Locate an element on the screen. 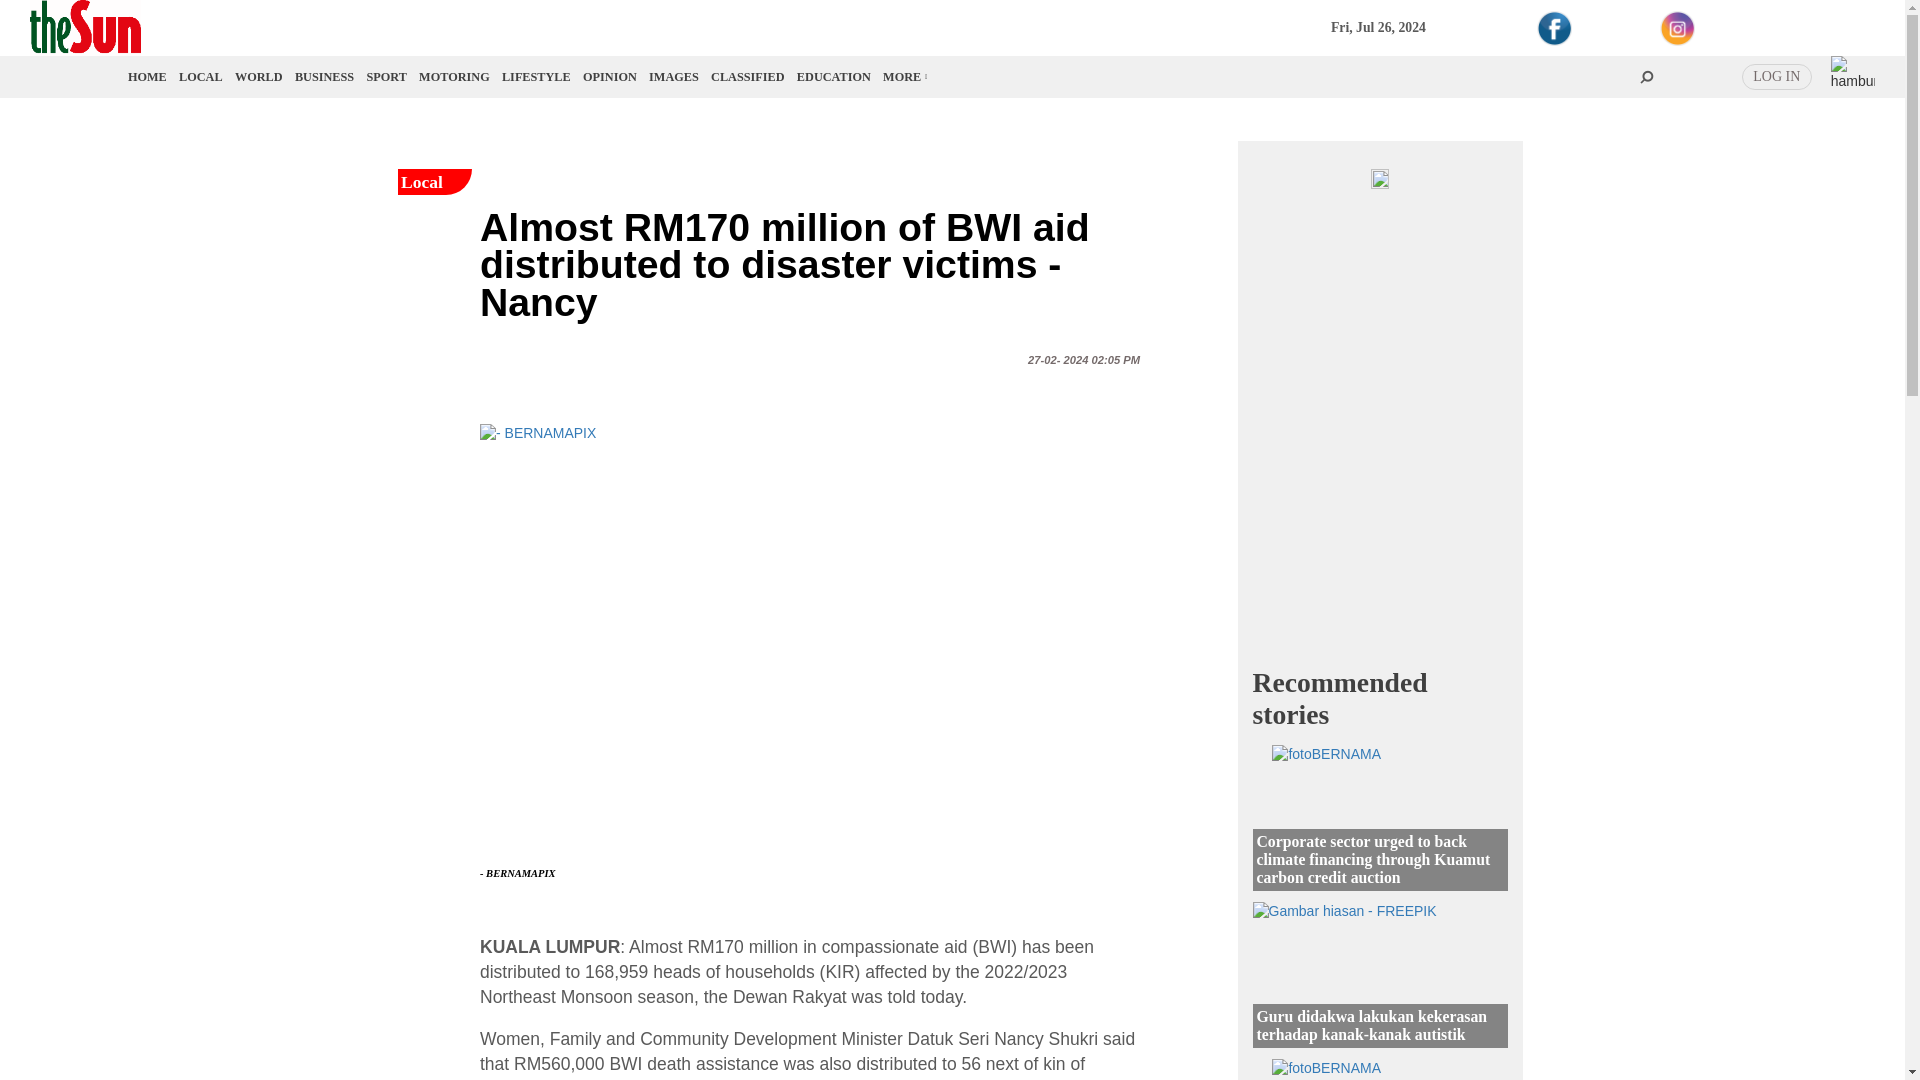  LOCAL is located at coordinates (200, 76).